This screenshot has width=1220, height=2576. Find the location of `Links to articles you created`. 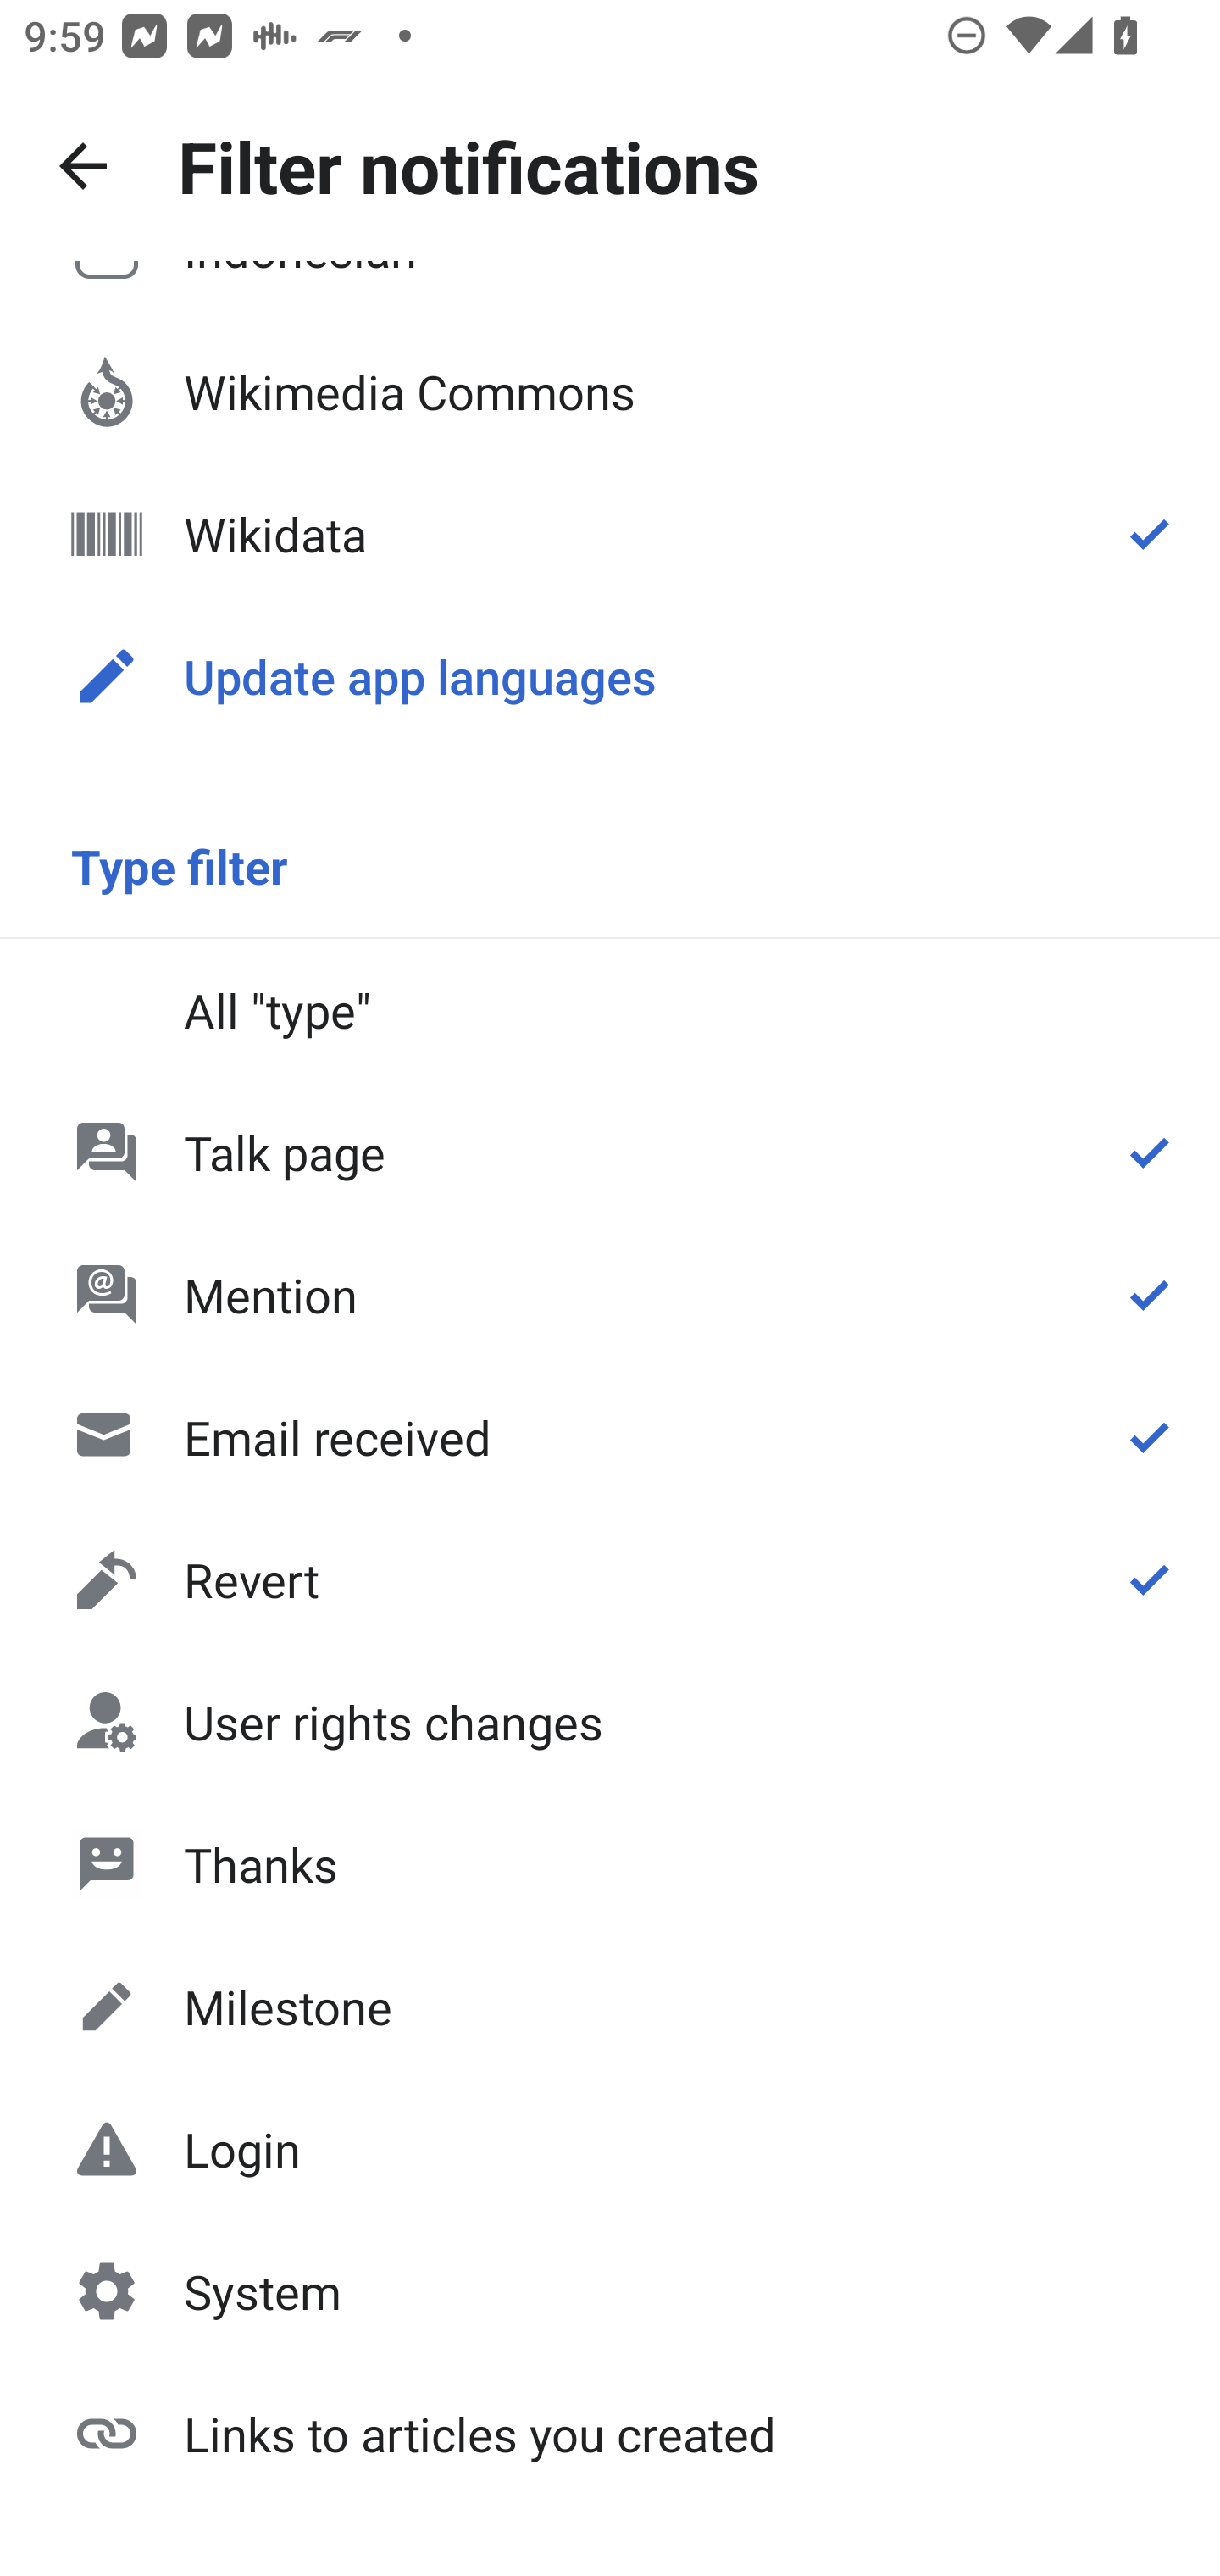

Links to articles you created is located at coordinates (610, 2432).